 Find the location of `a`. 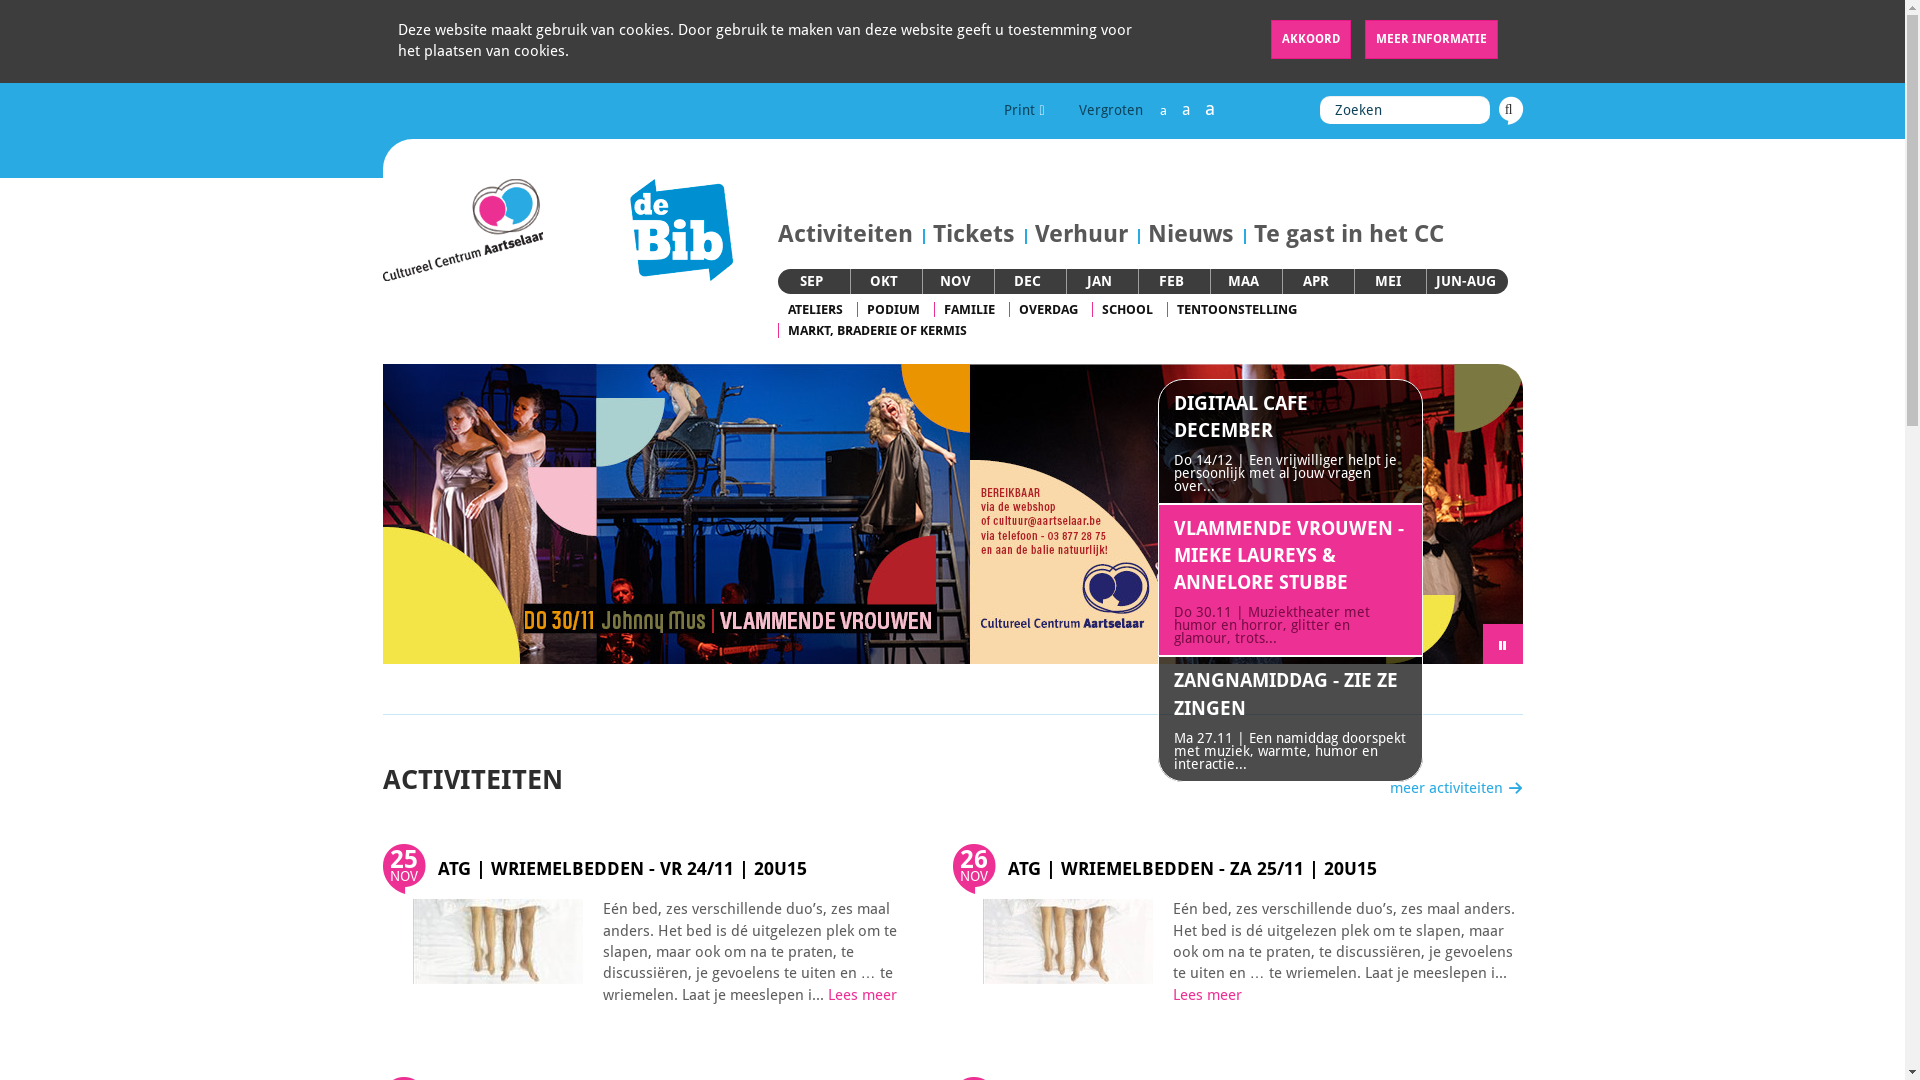

a is located at coordinates (1162, 110).